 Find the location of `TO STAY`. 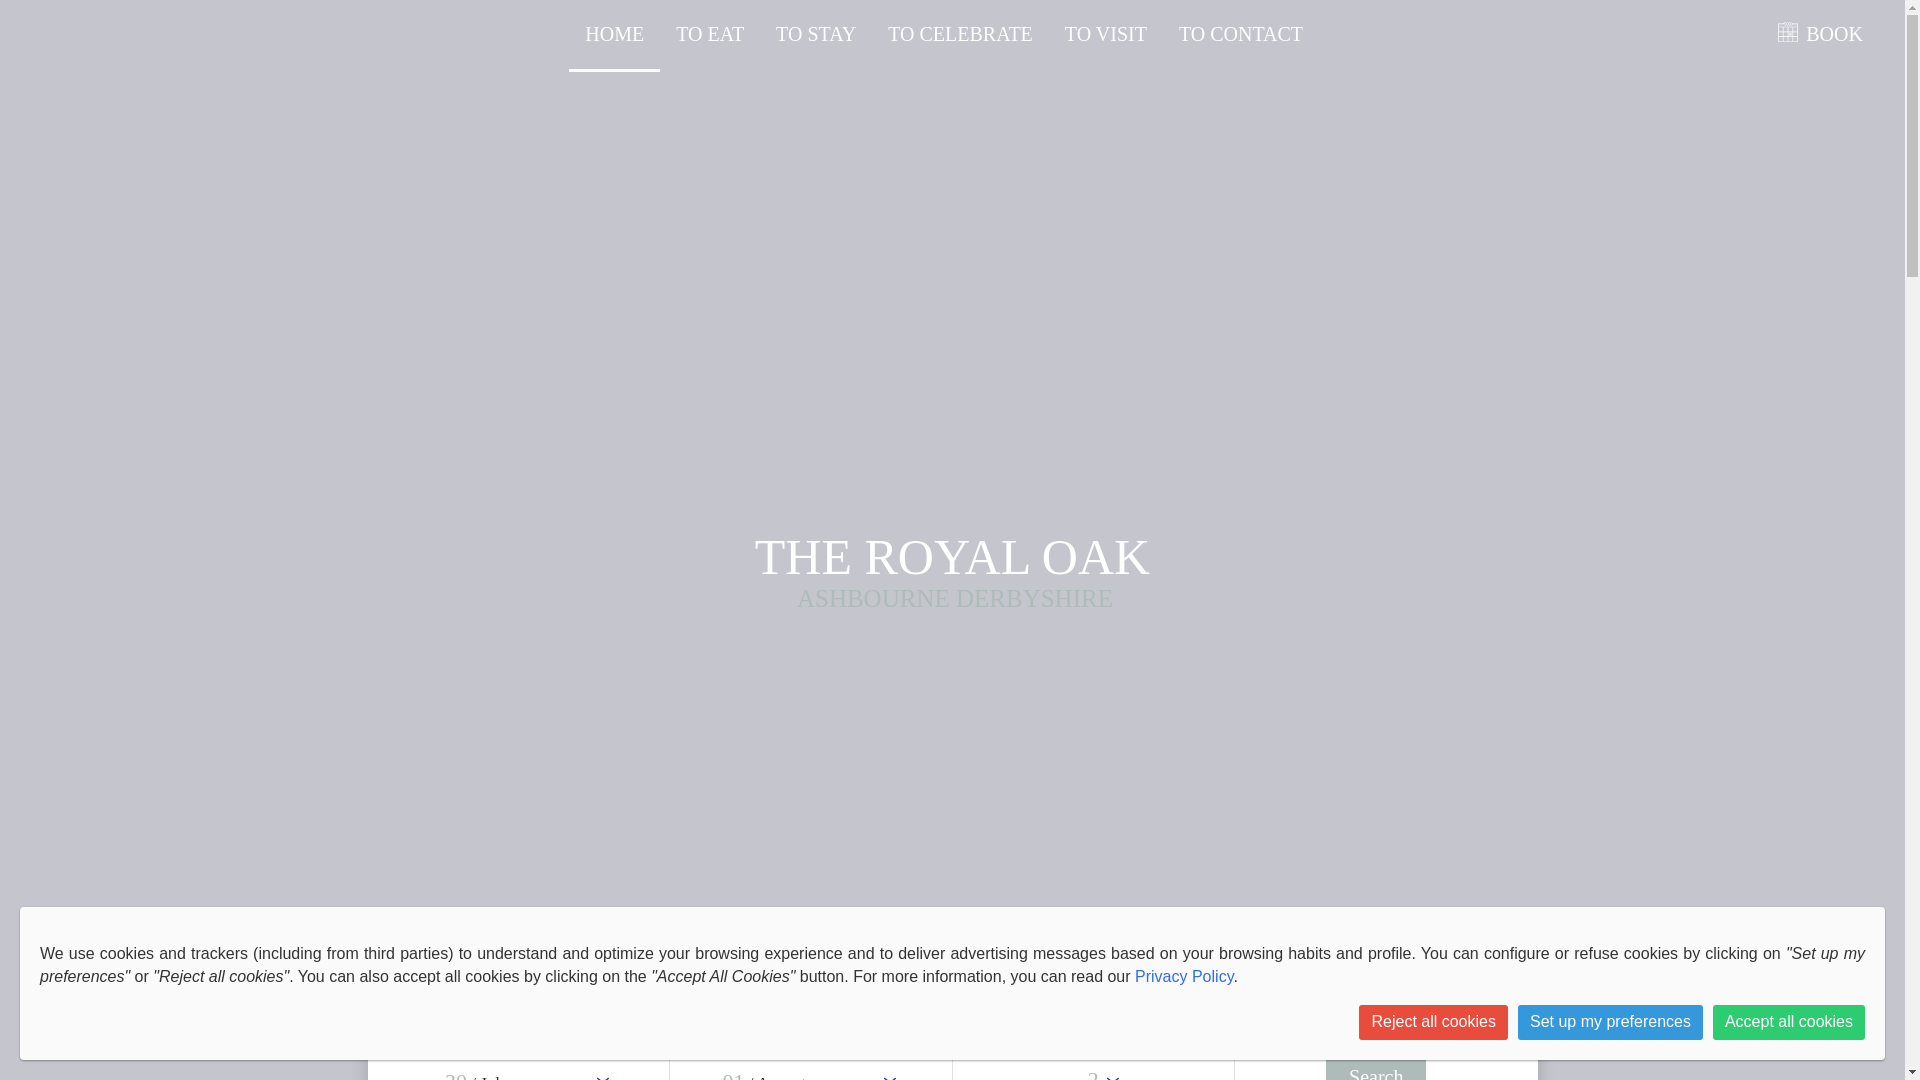

TO STAY is located at coordinates (816, 32).